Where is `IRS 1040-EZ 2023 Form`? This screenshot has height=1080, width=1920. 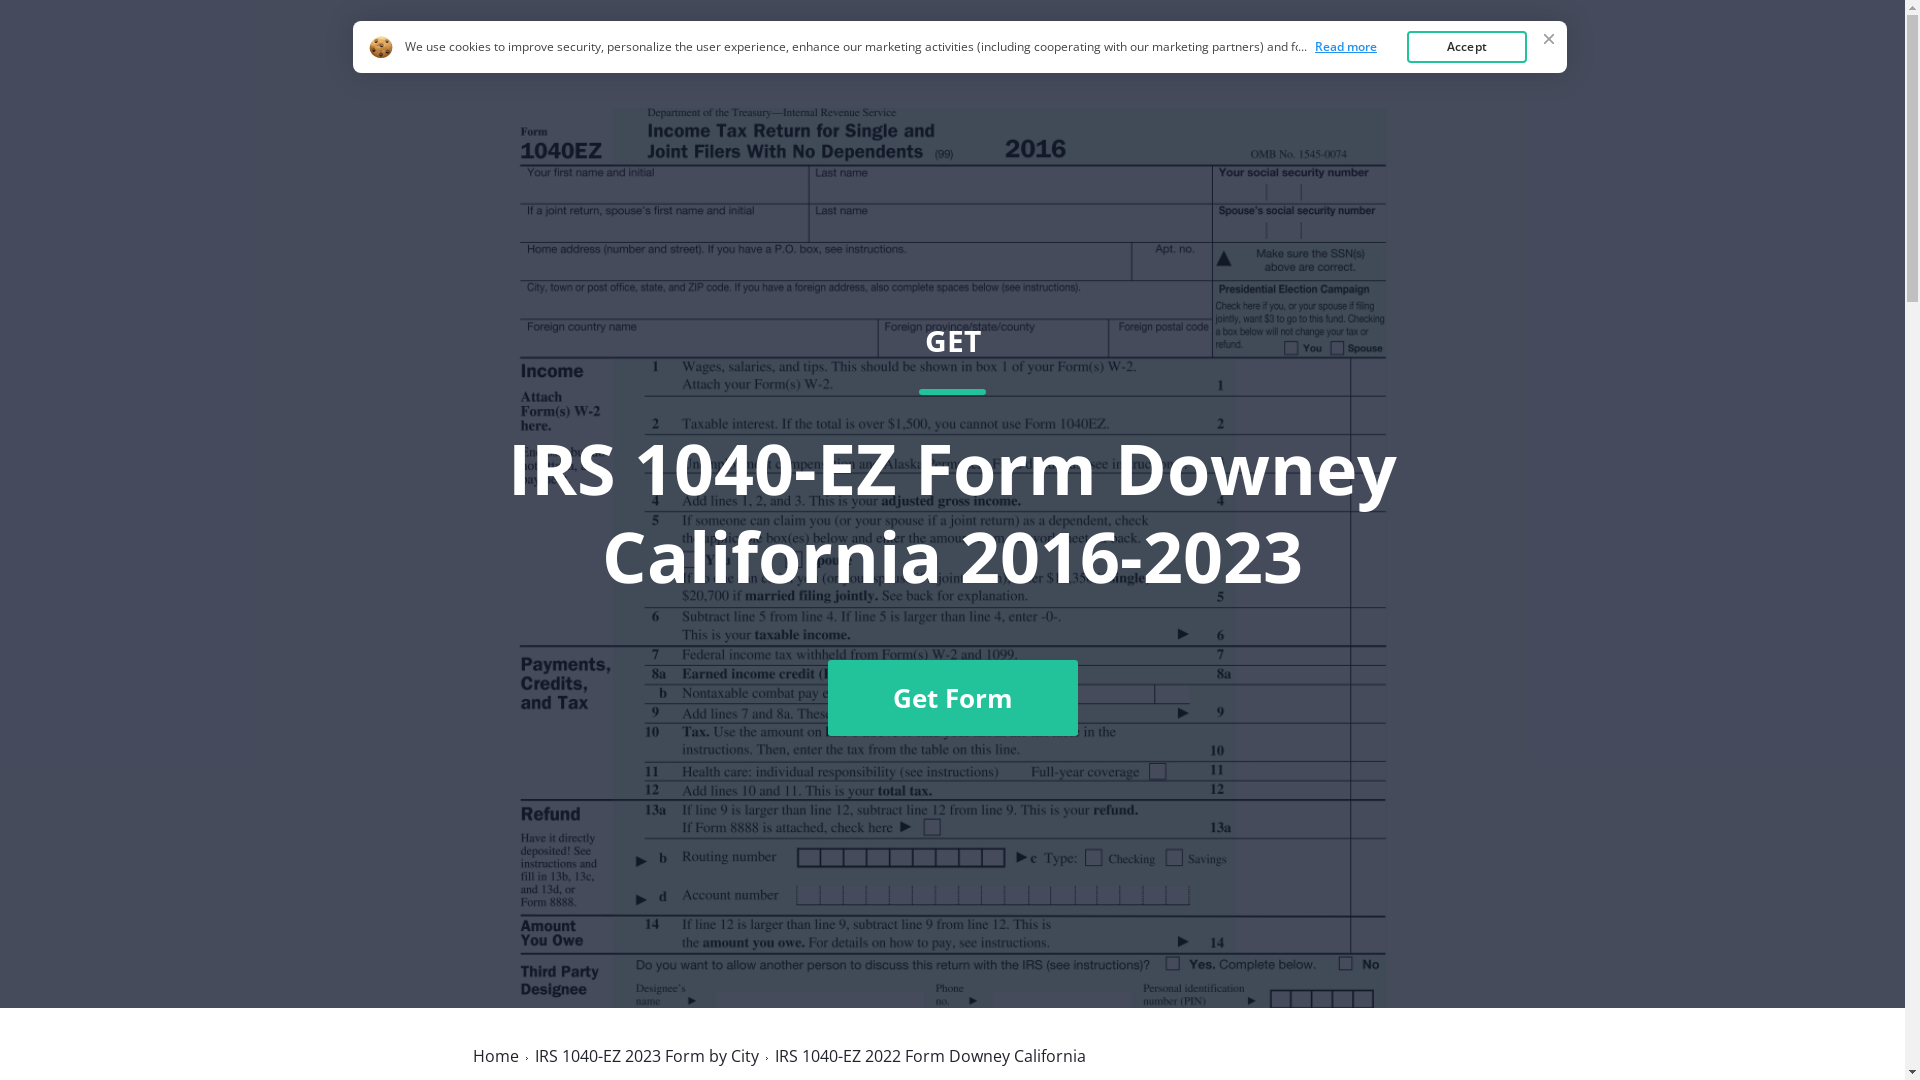
IRS 1040-EZ 2023 Form is located at coordinates (598, 62).